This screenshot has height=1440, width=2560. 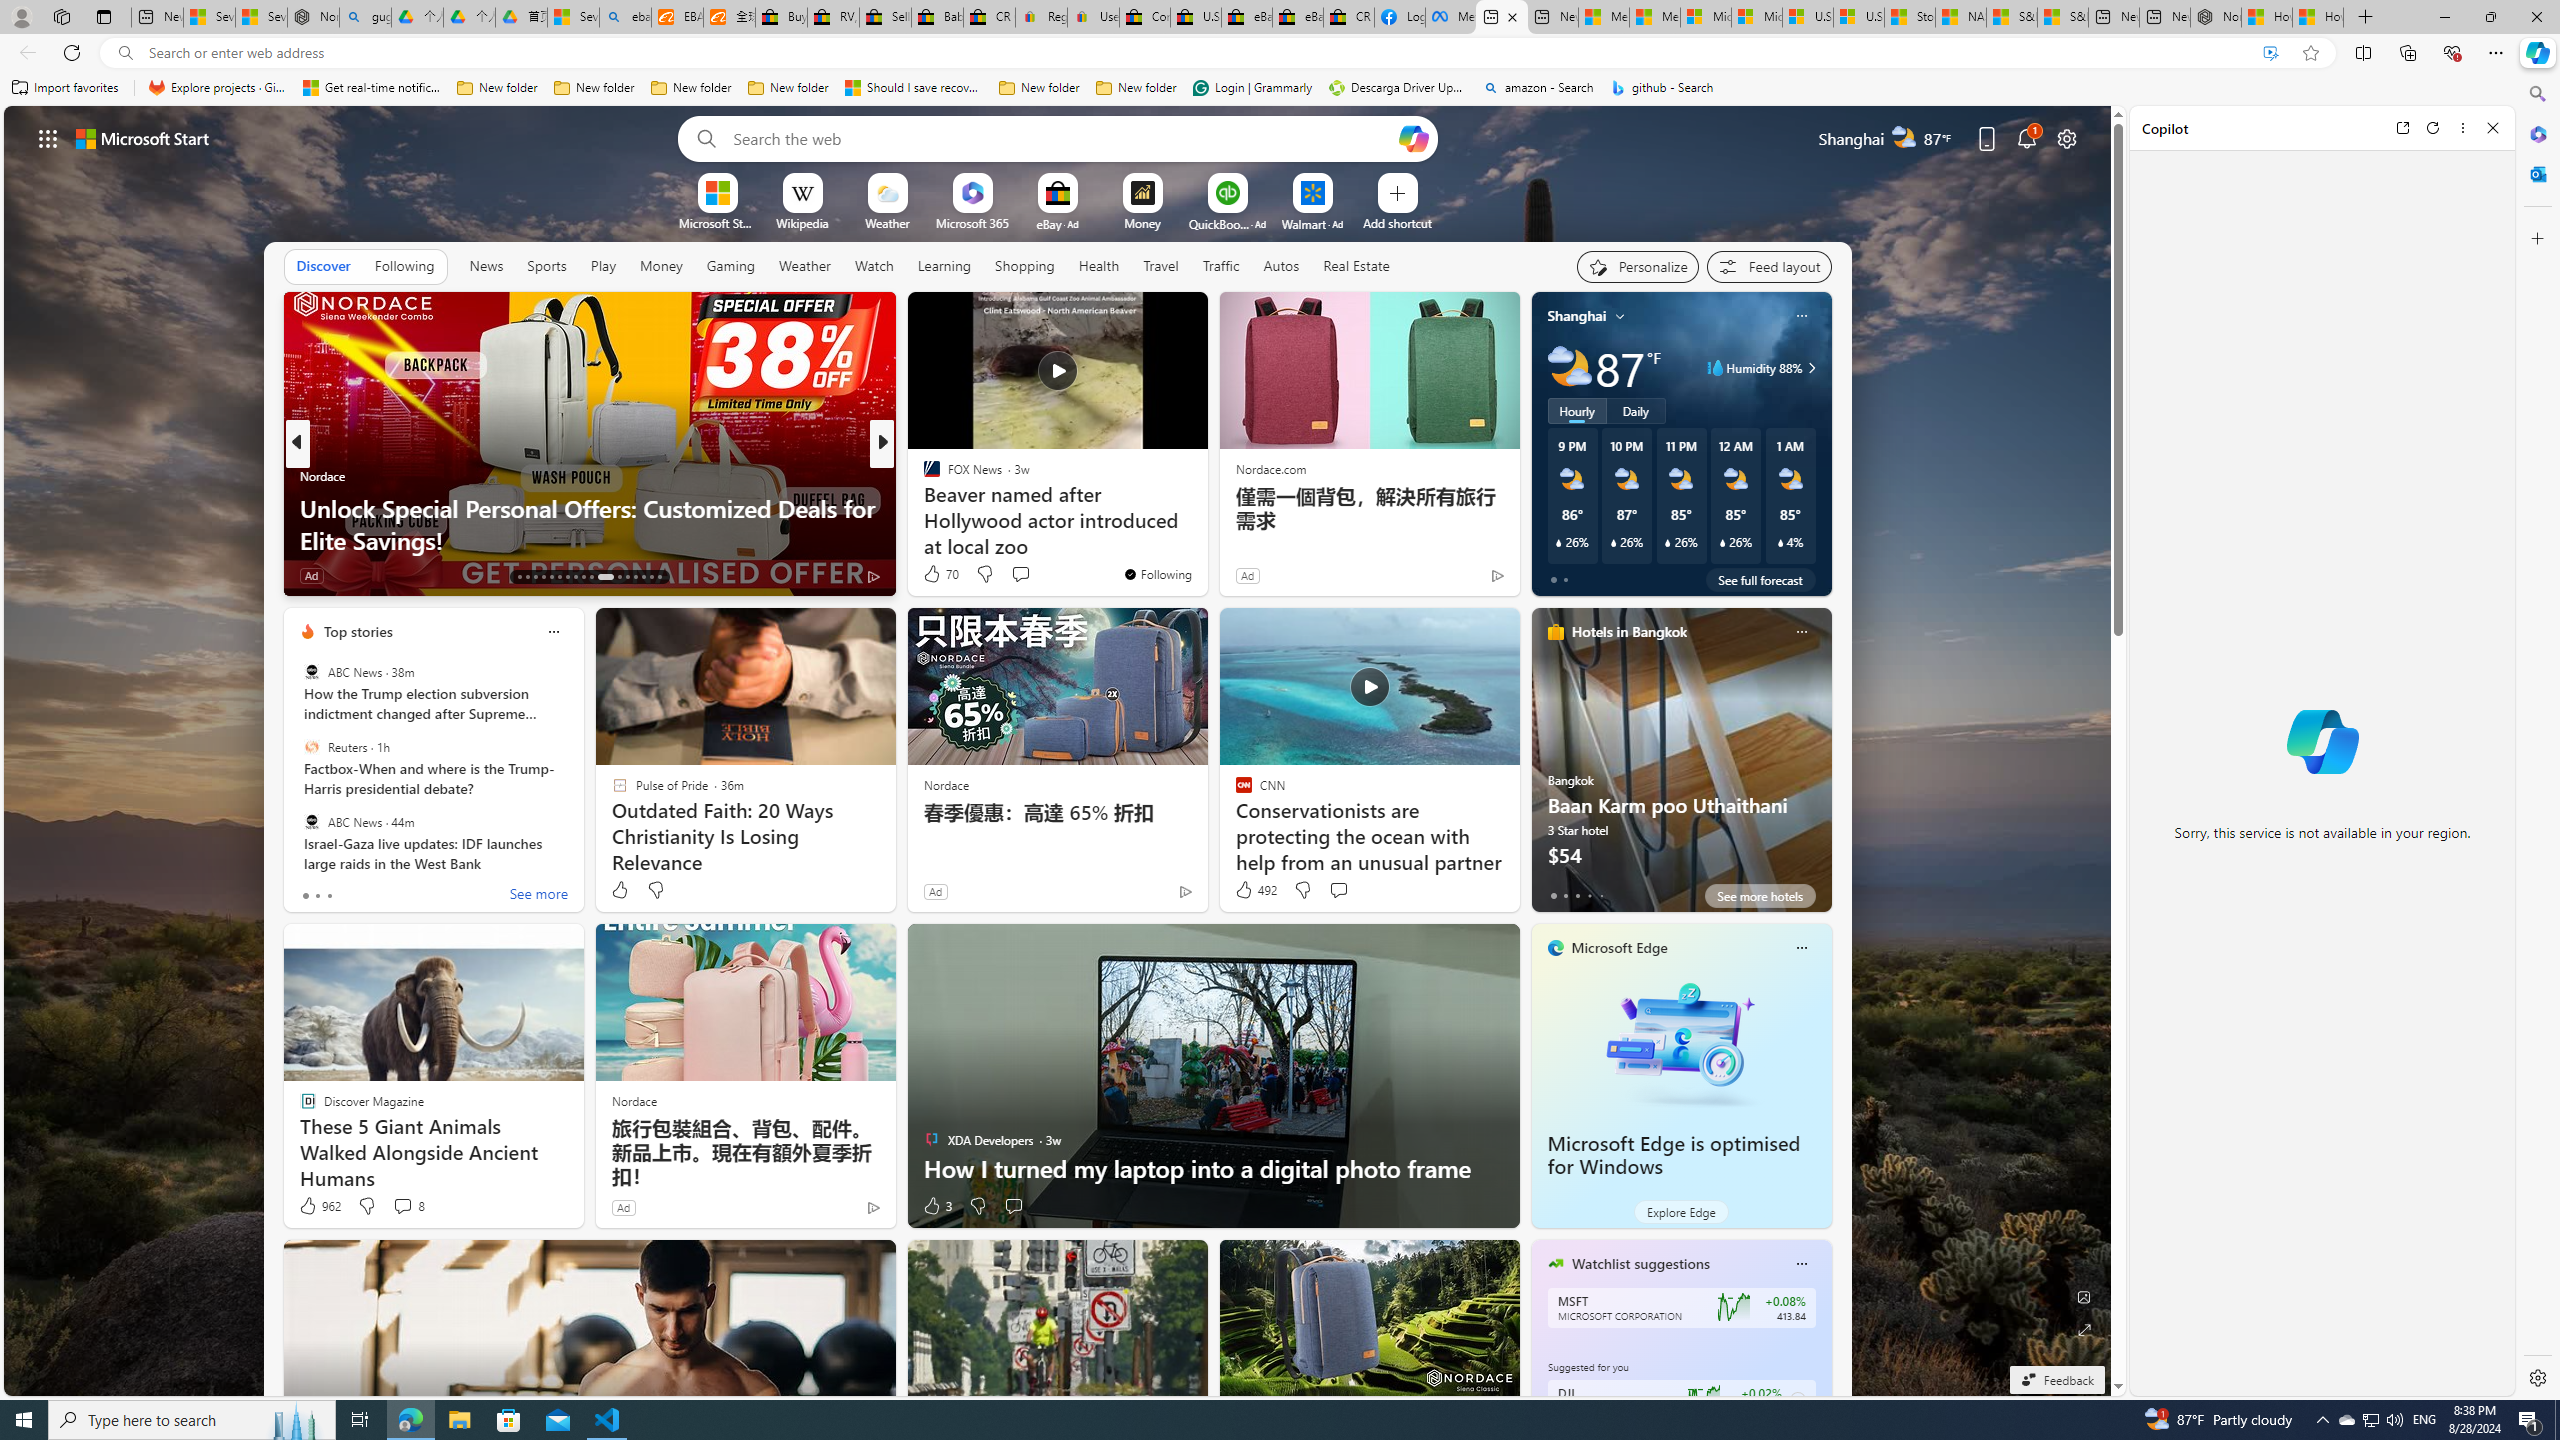 I want to click on Register: Create a personal eBay account, so click(x=1040, y=17).